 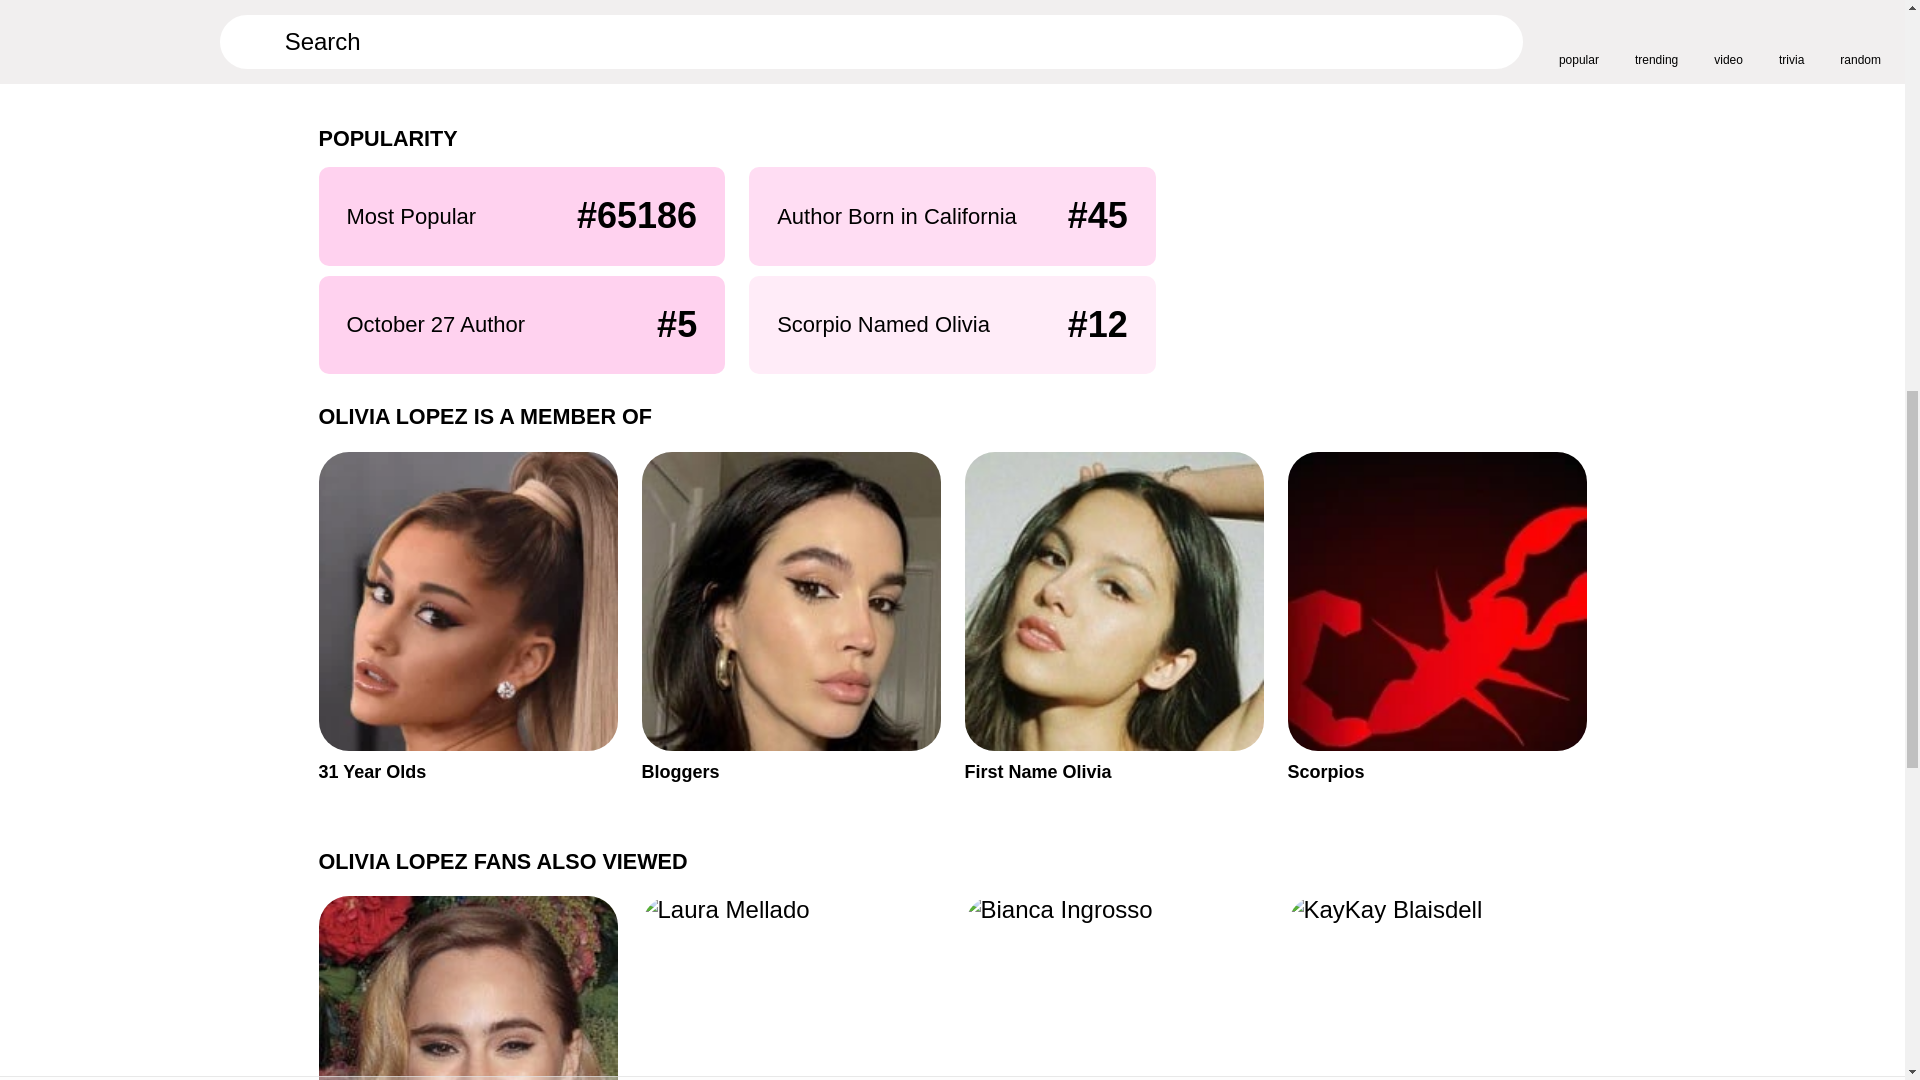 What do you see at coordinates (1438, 618) in the screenshot?
I see `First Name Olivia` at bounding box center [1438, 618].